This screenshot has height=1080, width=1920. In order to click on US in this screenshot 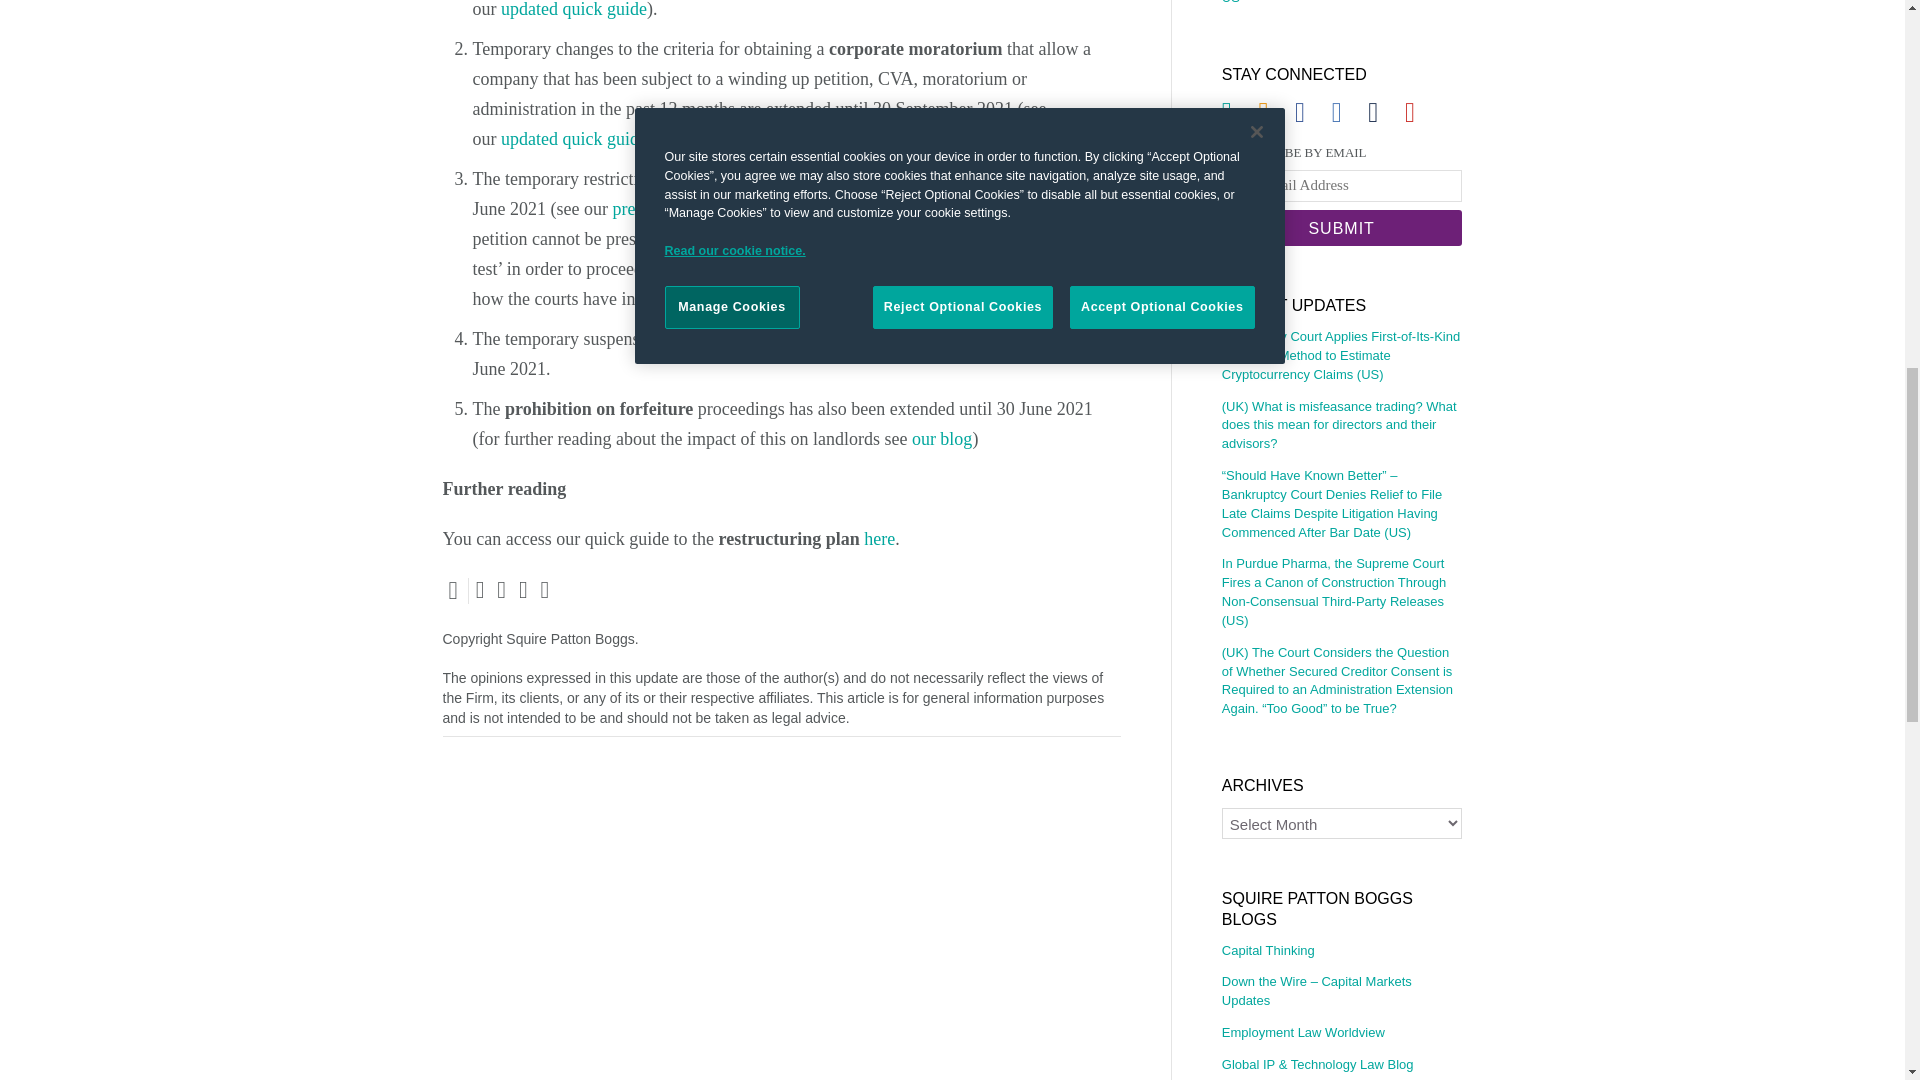, I will do `click(1341, 7)`.